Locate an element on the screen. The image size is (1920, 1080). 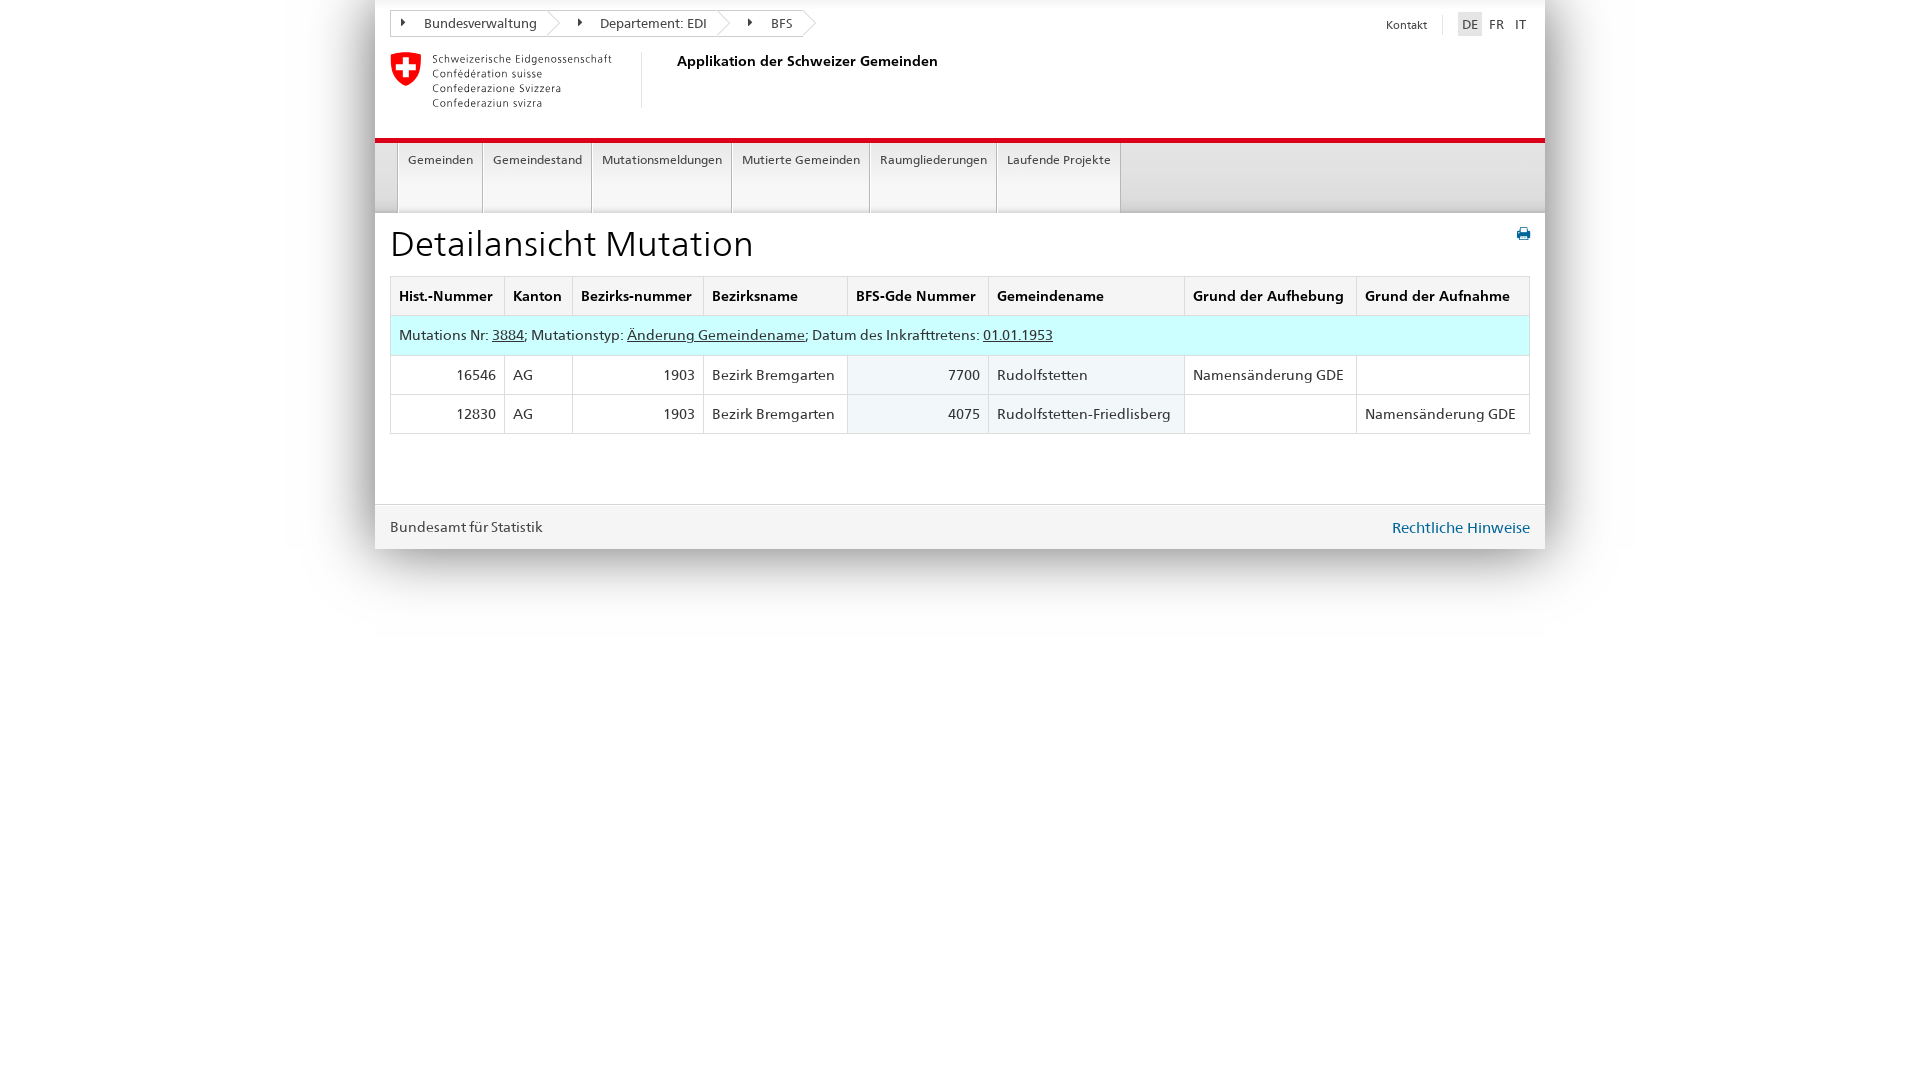
print is located at coordinates (1524, 234).